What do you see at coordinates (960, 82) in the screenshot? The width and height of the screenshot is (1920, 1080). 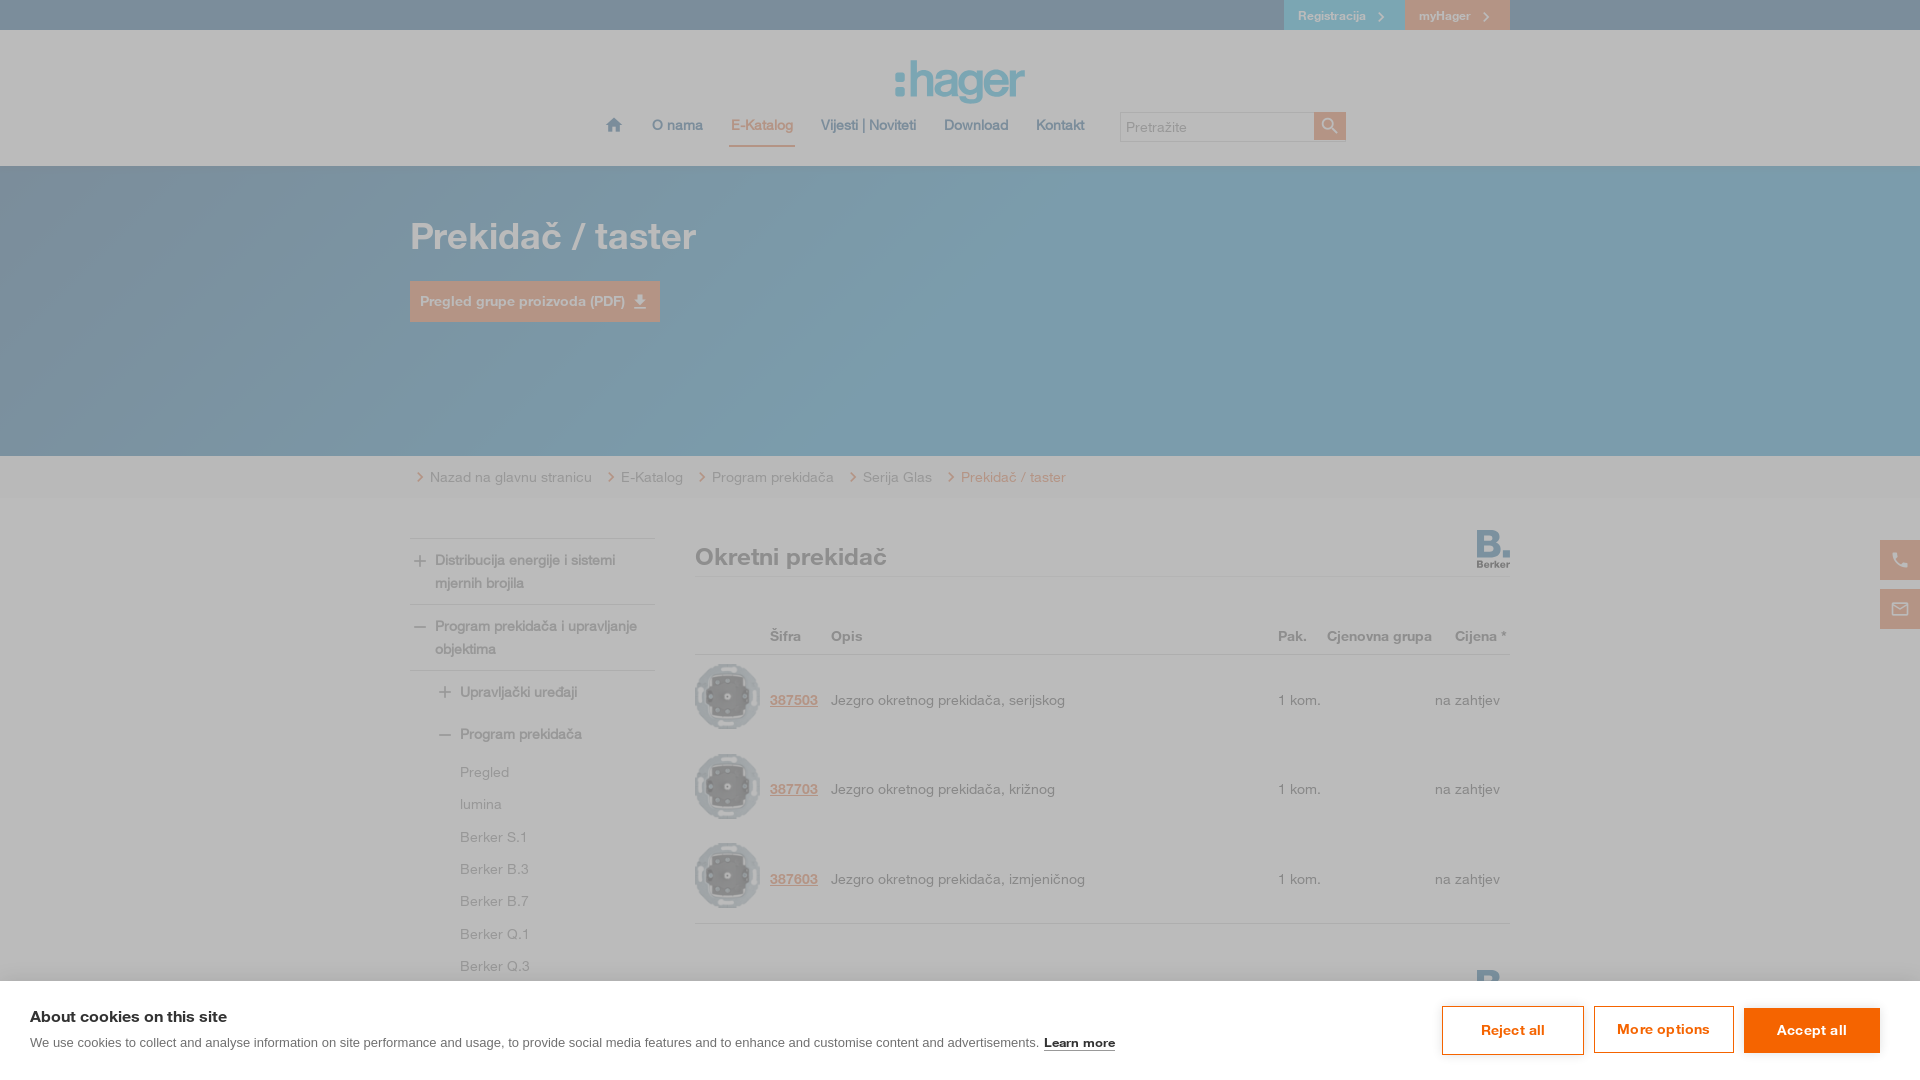 I see `https://www.hager.ba/` at bounding box center [960, 82].